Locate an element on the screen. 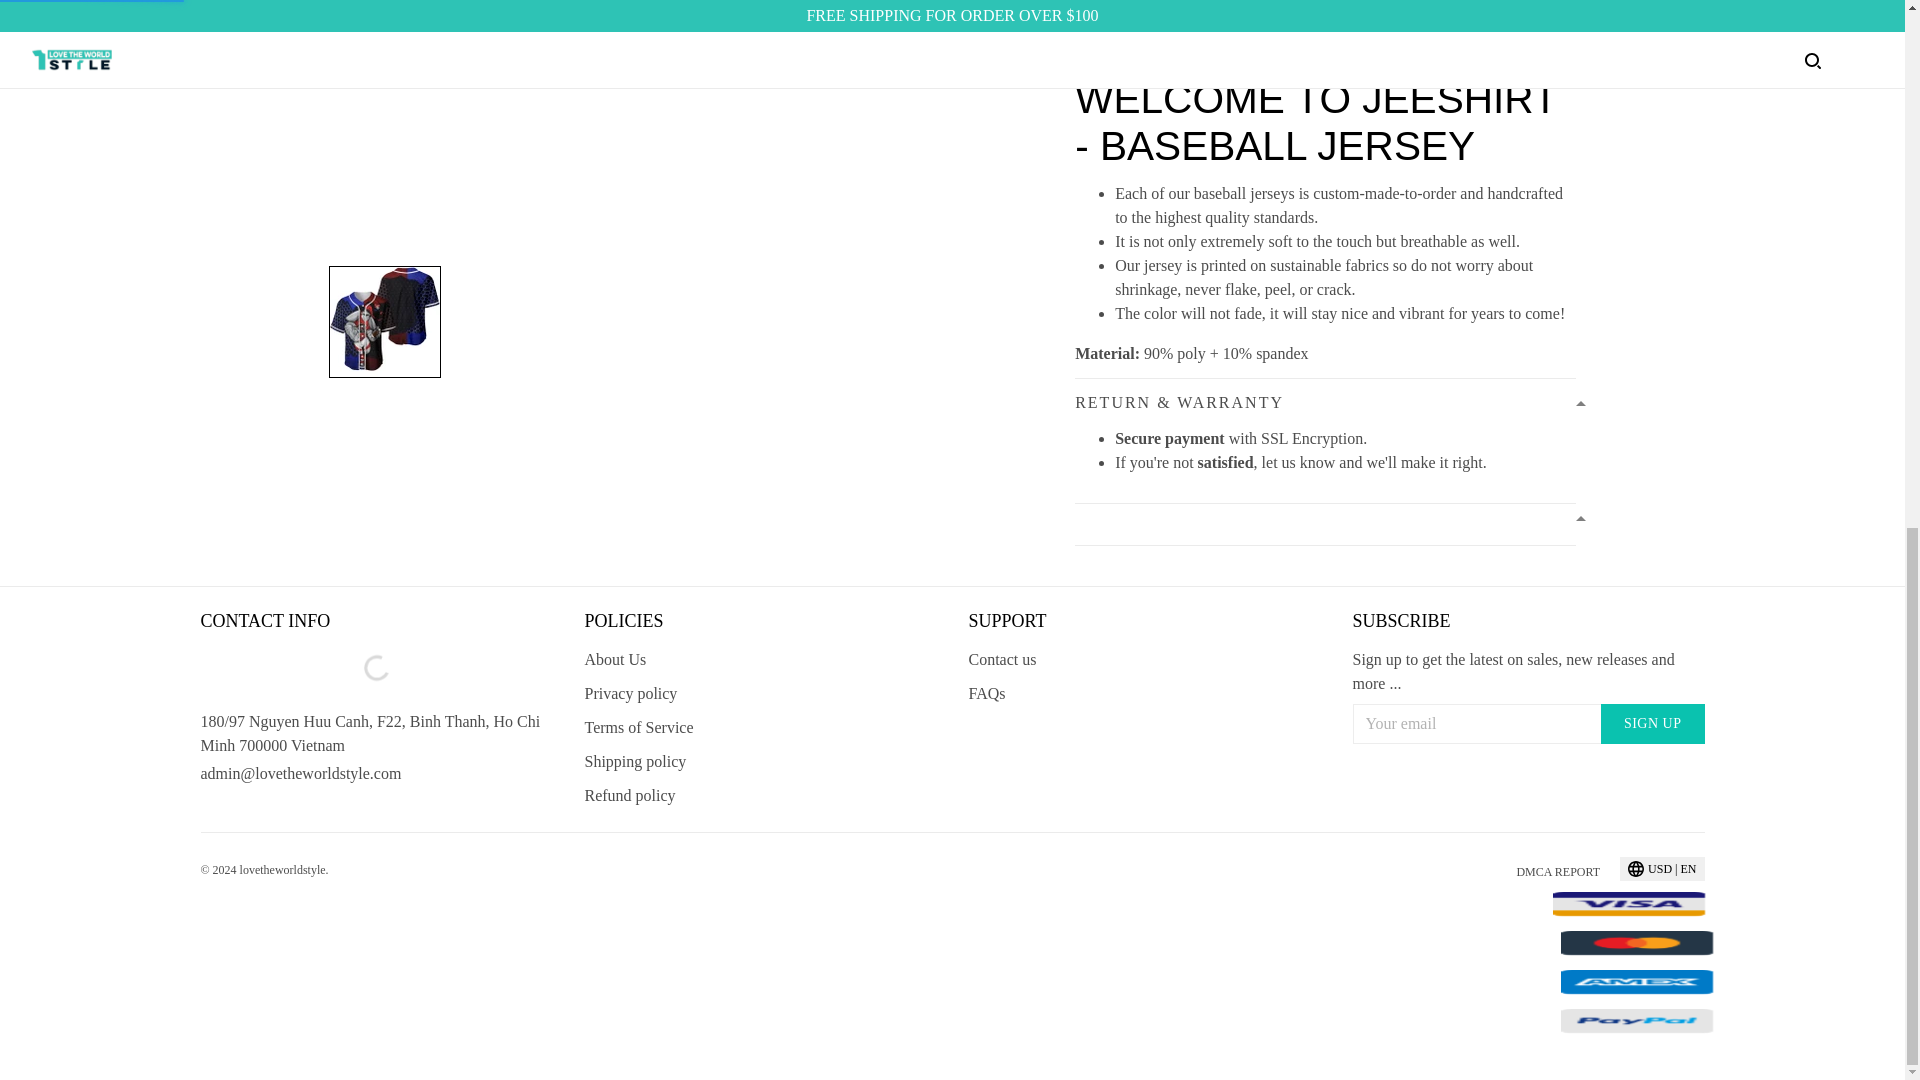  Refund policy is located at coordinates (629, 795).